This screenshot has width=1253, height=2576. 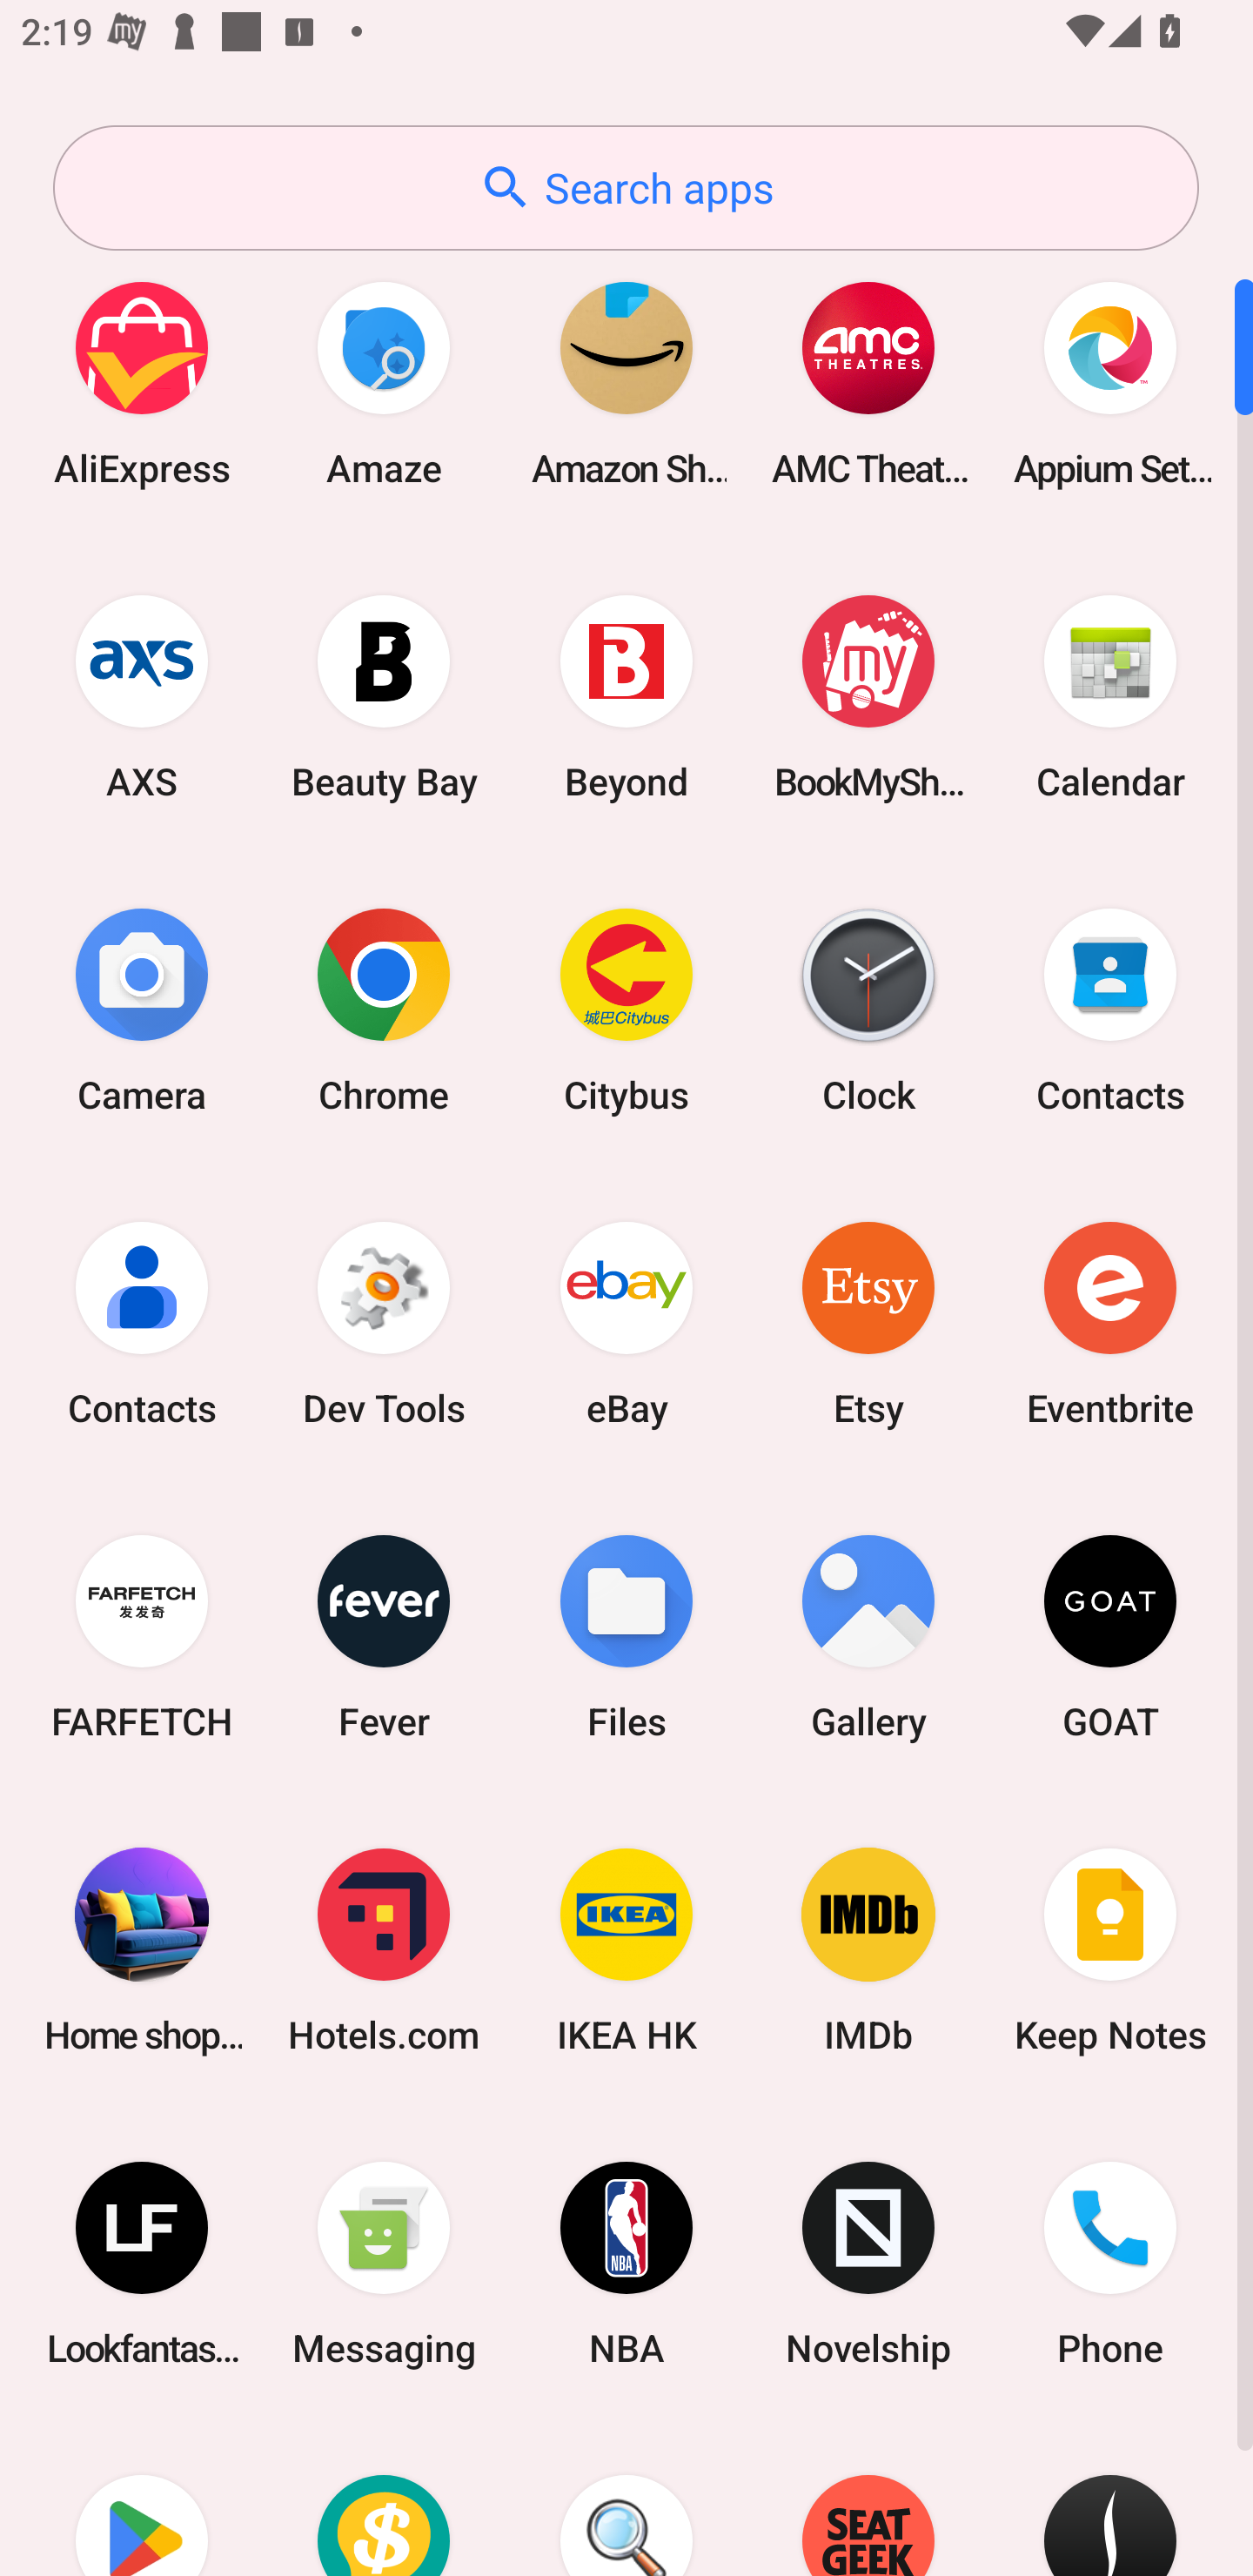 I want to click on Price, so click(x=384, y=2499).